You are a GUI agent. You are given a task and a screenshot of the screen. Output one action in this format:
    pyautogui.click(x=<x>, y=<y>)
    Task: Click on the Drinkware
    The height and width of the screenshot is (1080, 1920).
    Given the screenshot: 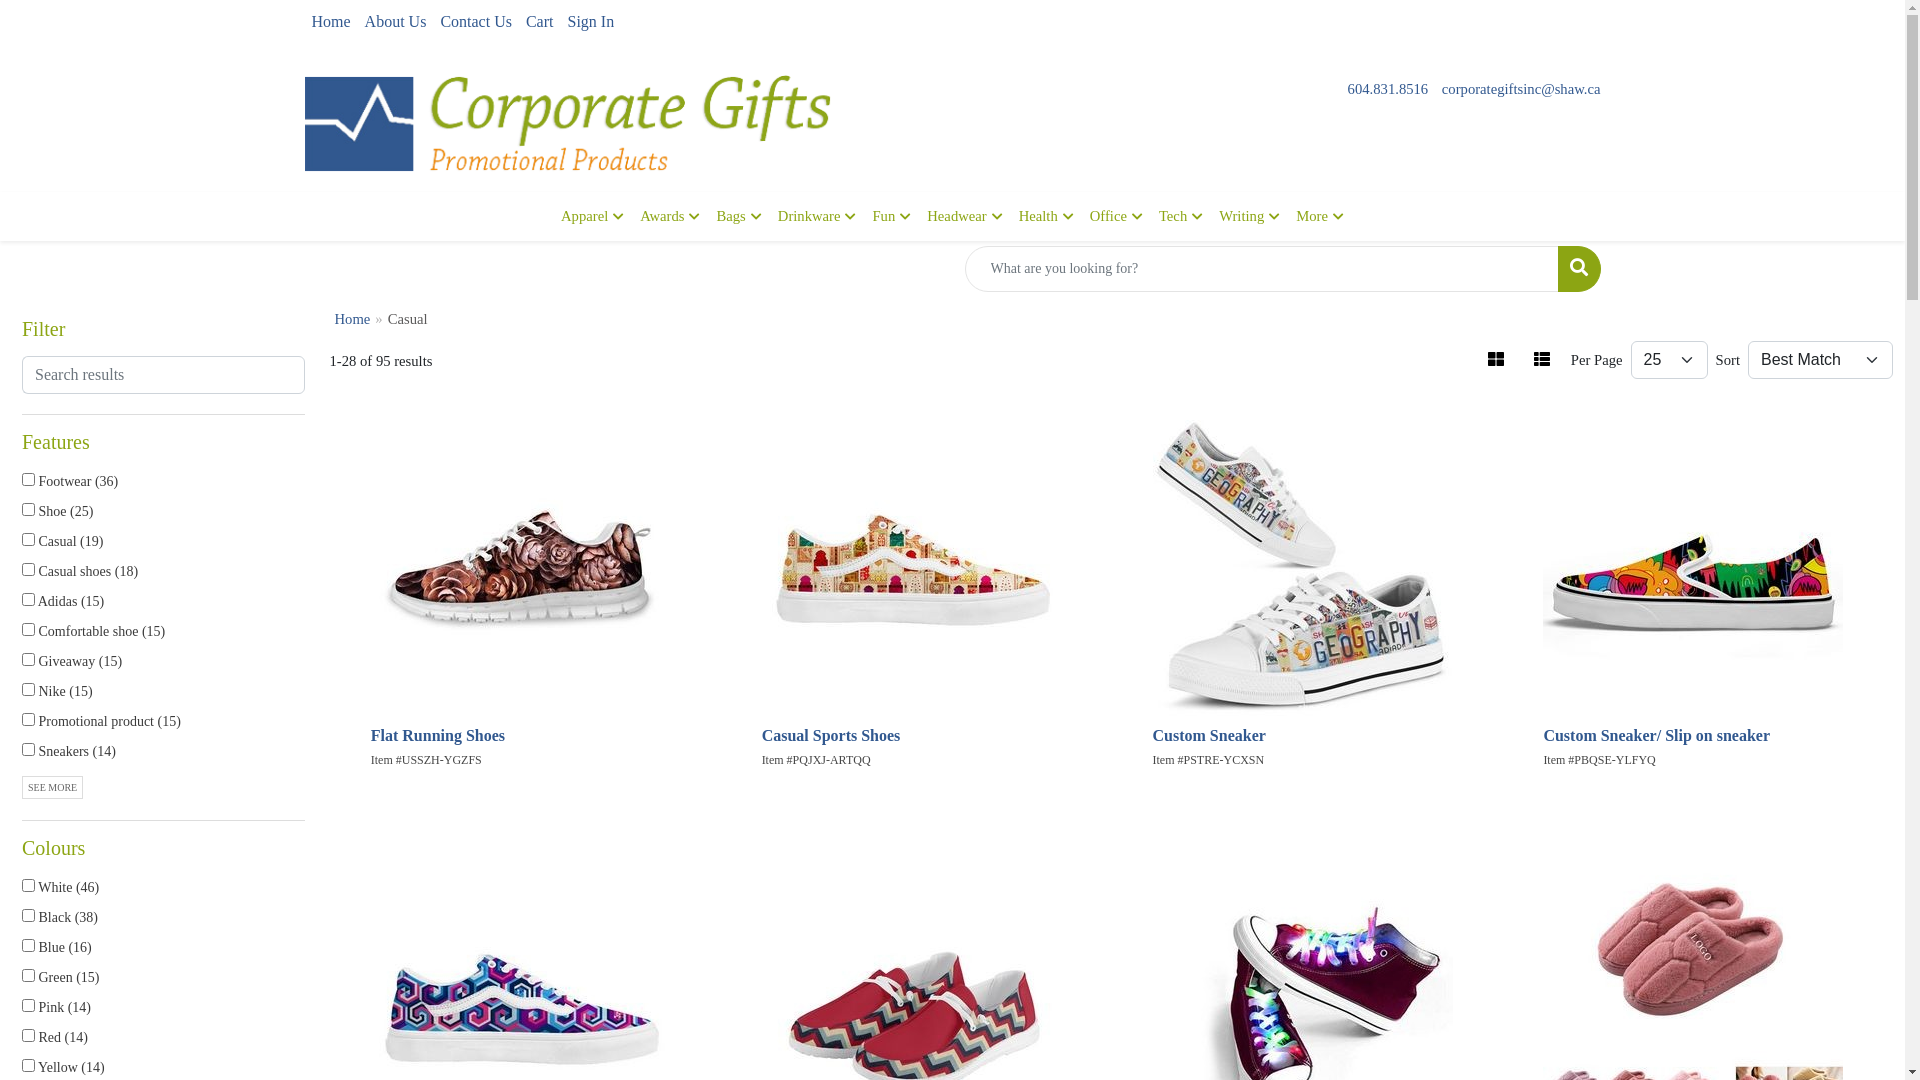 What is the action you would take?
    pyautogui.click(x=818, y=216)
    